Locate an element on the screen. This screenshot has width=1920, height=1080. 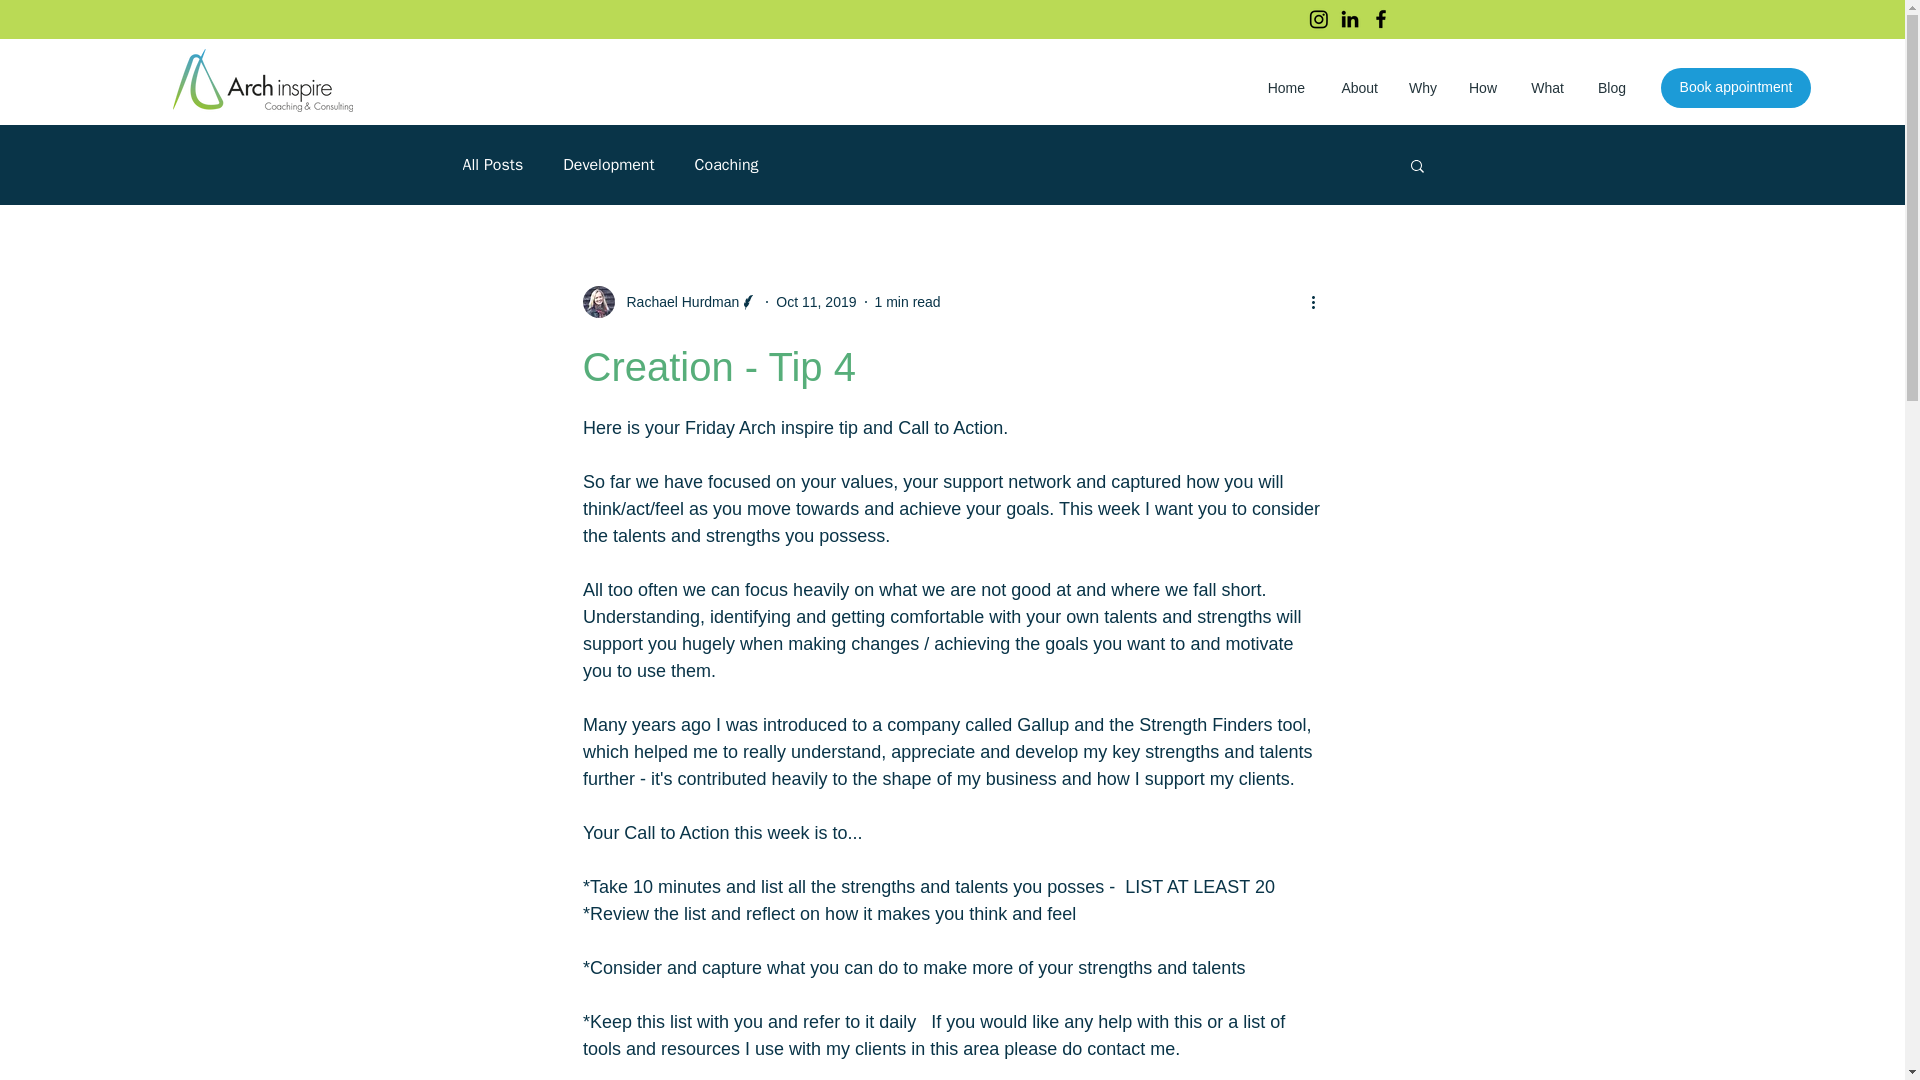
Oct 11, 2019 is located at coordinates (816, 301).